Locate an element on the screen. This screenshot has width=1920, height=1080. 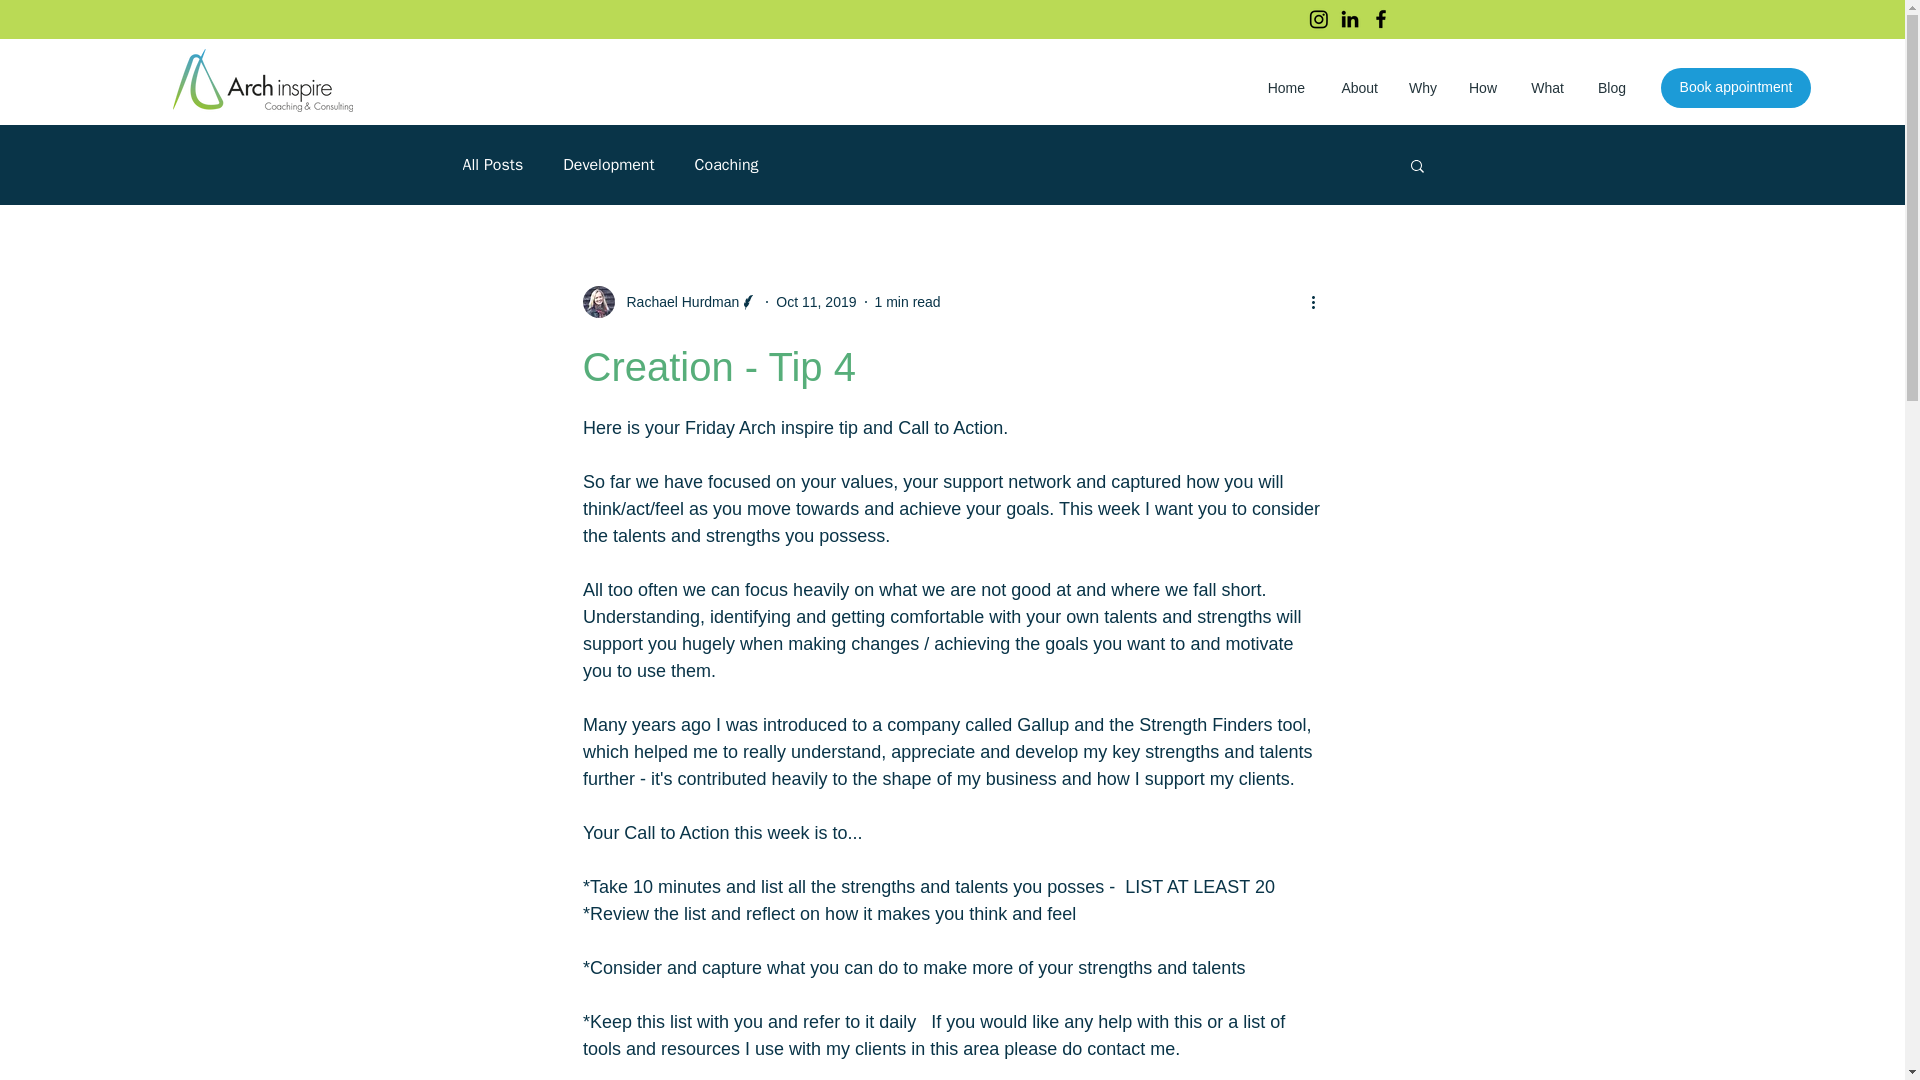
Oct 11, 2019 is located at coordinates (816, 301).